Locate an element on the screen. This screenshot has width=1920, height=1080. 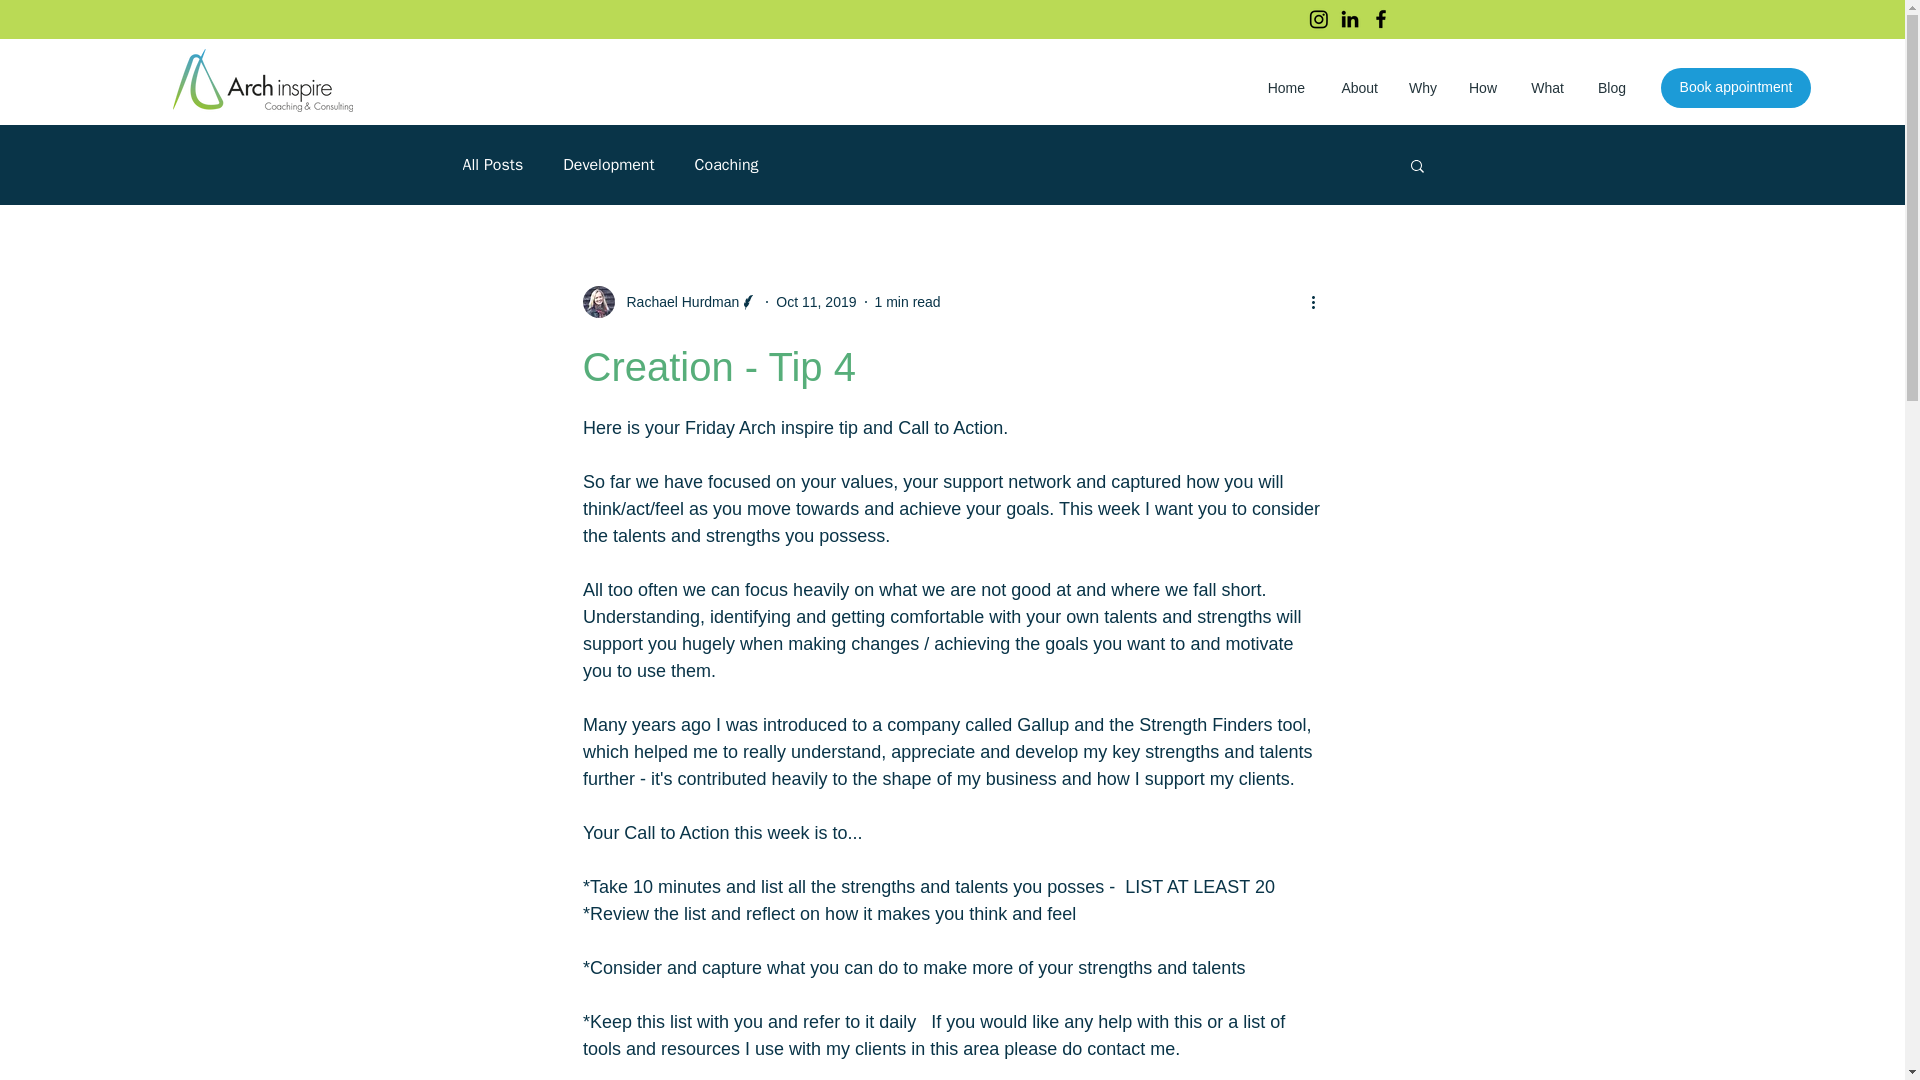
Oct 11, 2019 is located at coordinates (816, 301).